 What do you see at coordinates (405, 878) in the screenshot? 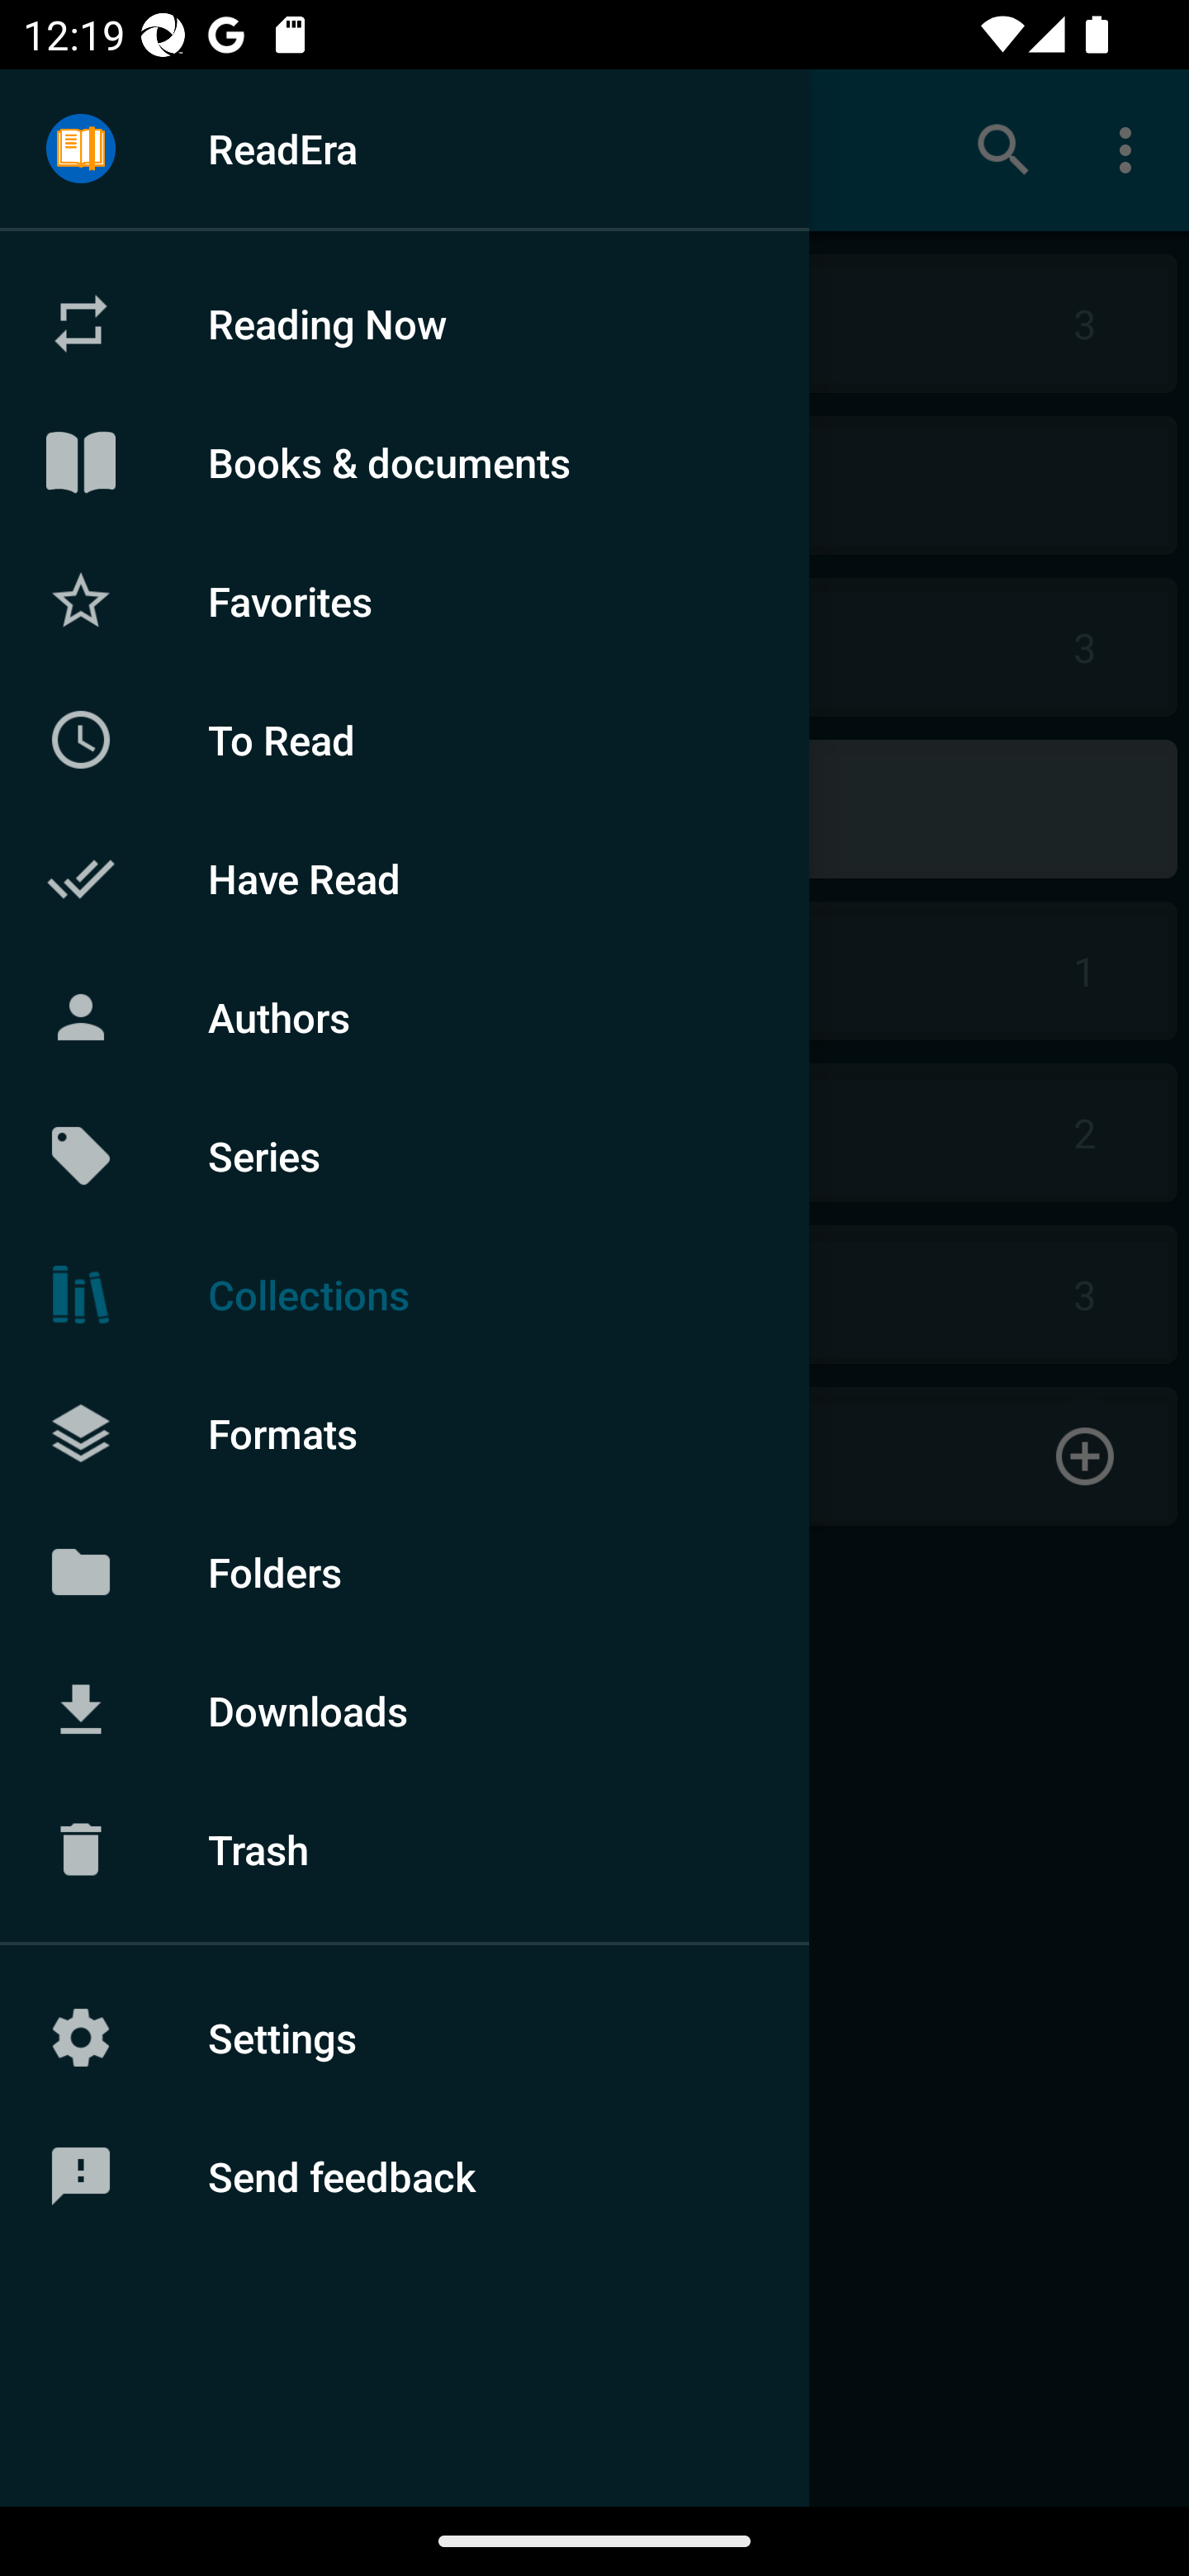
I see `Have Read` at bounding box center [405, 878].